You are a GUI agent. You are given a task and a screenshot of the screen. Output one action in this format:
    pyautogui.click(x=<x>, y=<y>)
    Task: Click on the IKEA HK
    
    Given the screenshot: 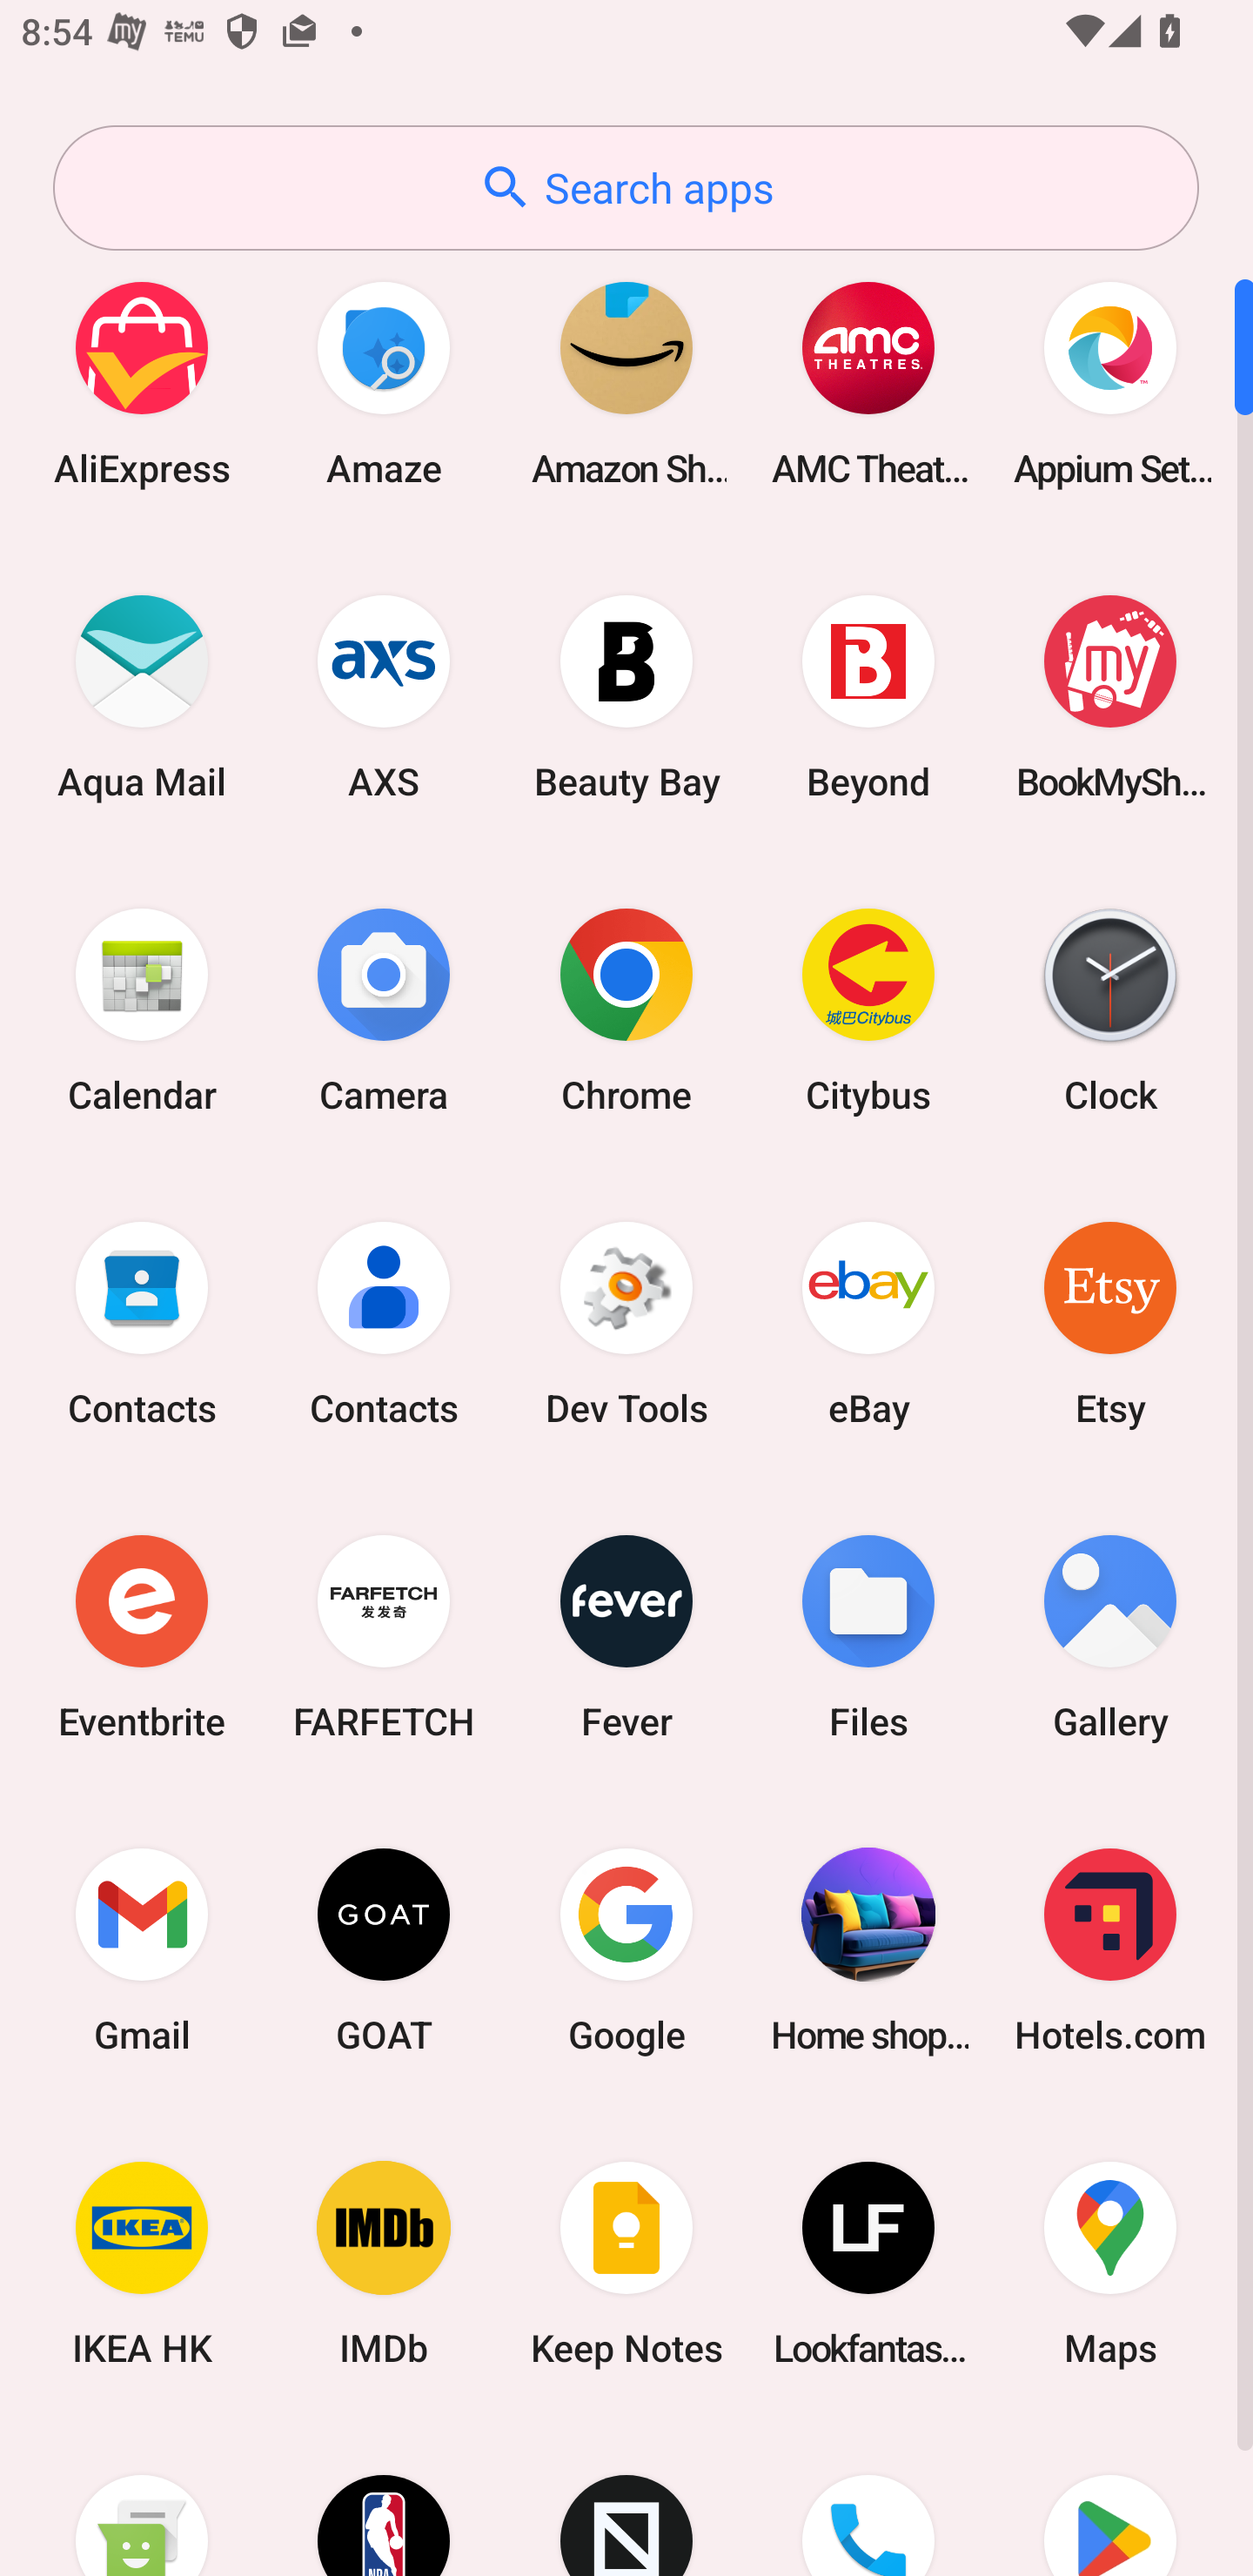 What is the action you would take?
    pyautogui.click(x=142, y=2264)
    